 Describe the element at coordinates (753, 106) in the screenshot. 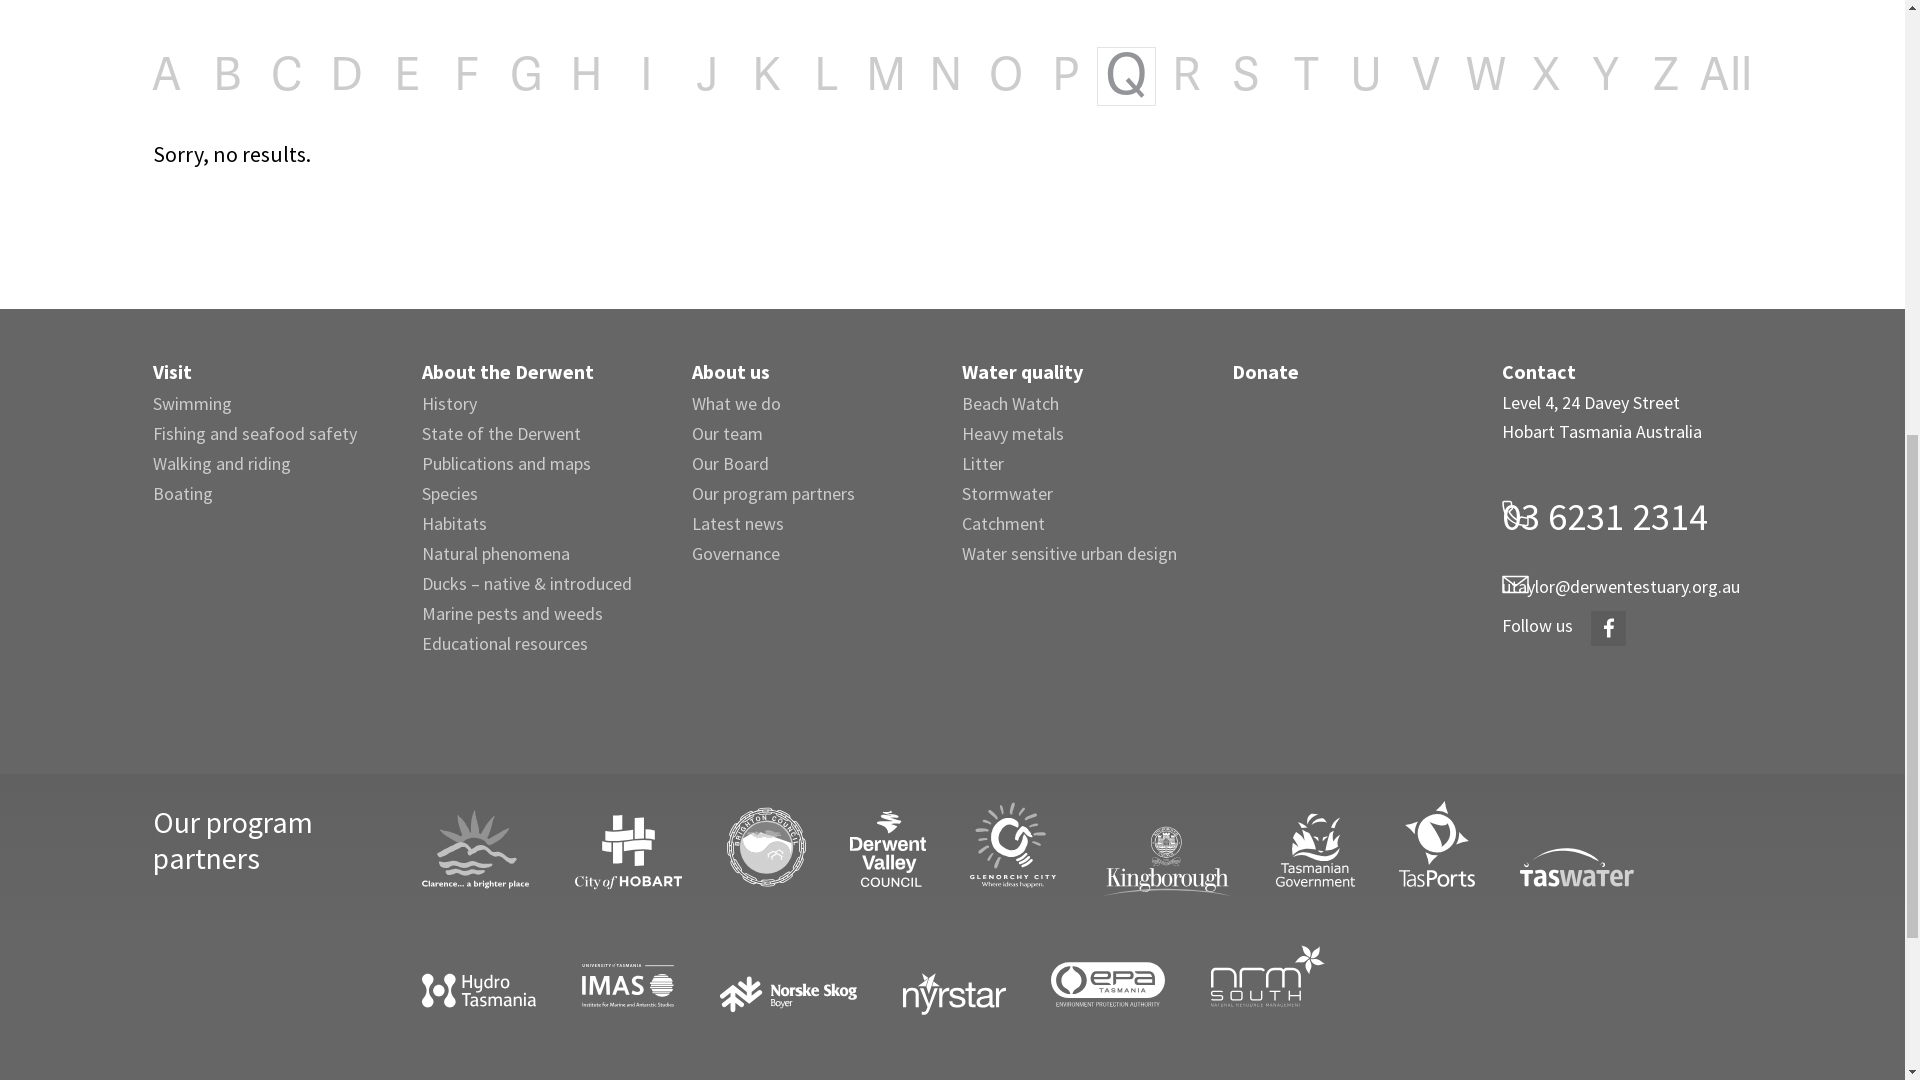

I see `Visit` at that location.